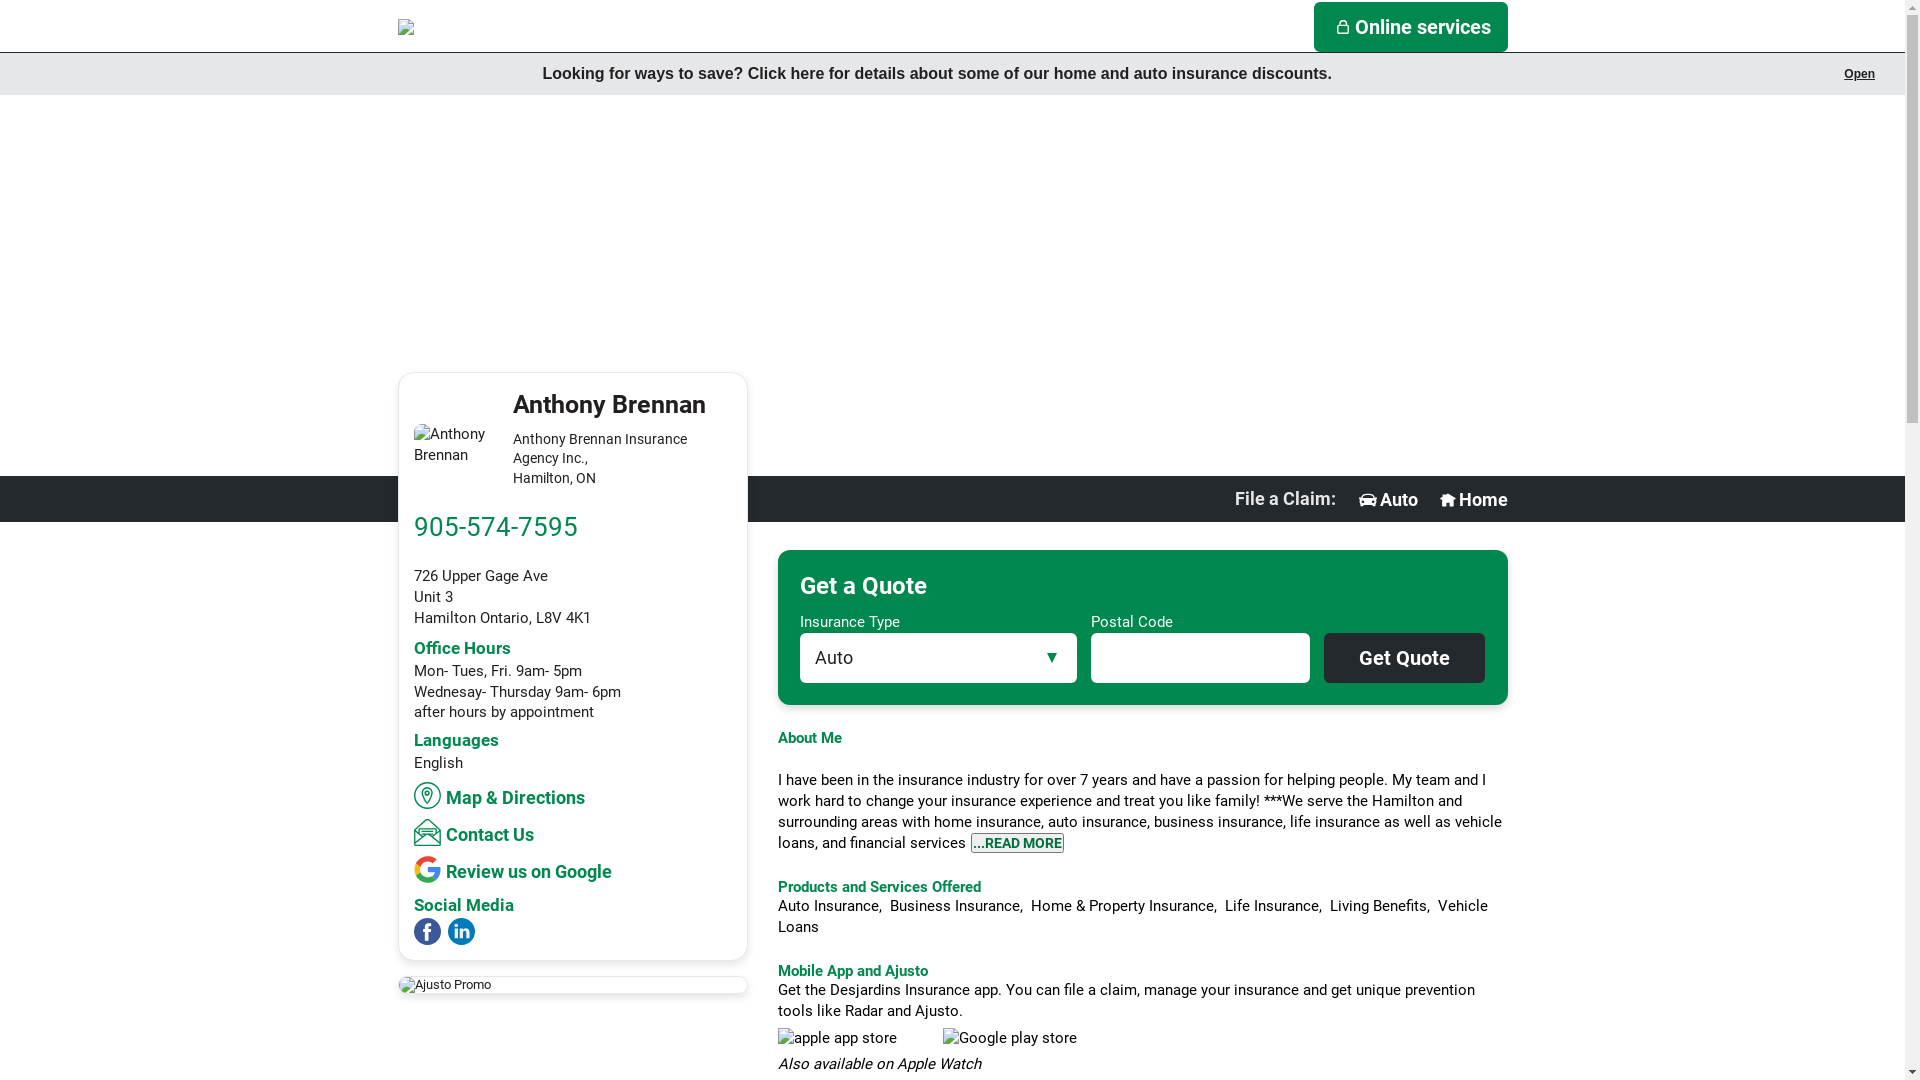  Describe the element at coordinates (1411, 27) in the screenshot. I see `Online services` at that location.